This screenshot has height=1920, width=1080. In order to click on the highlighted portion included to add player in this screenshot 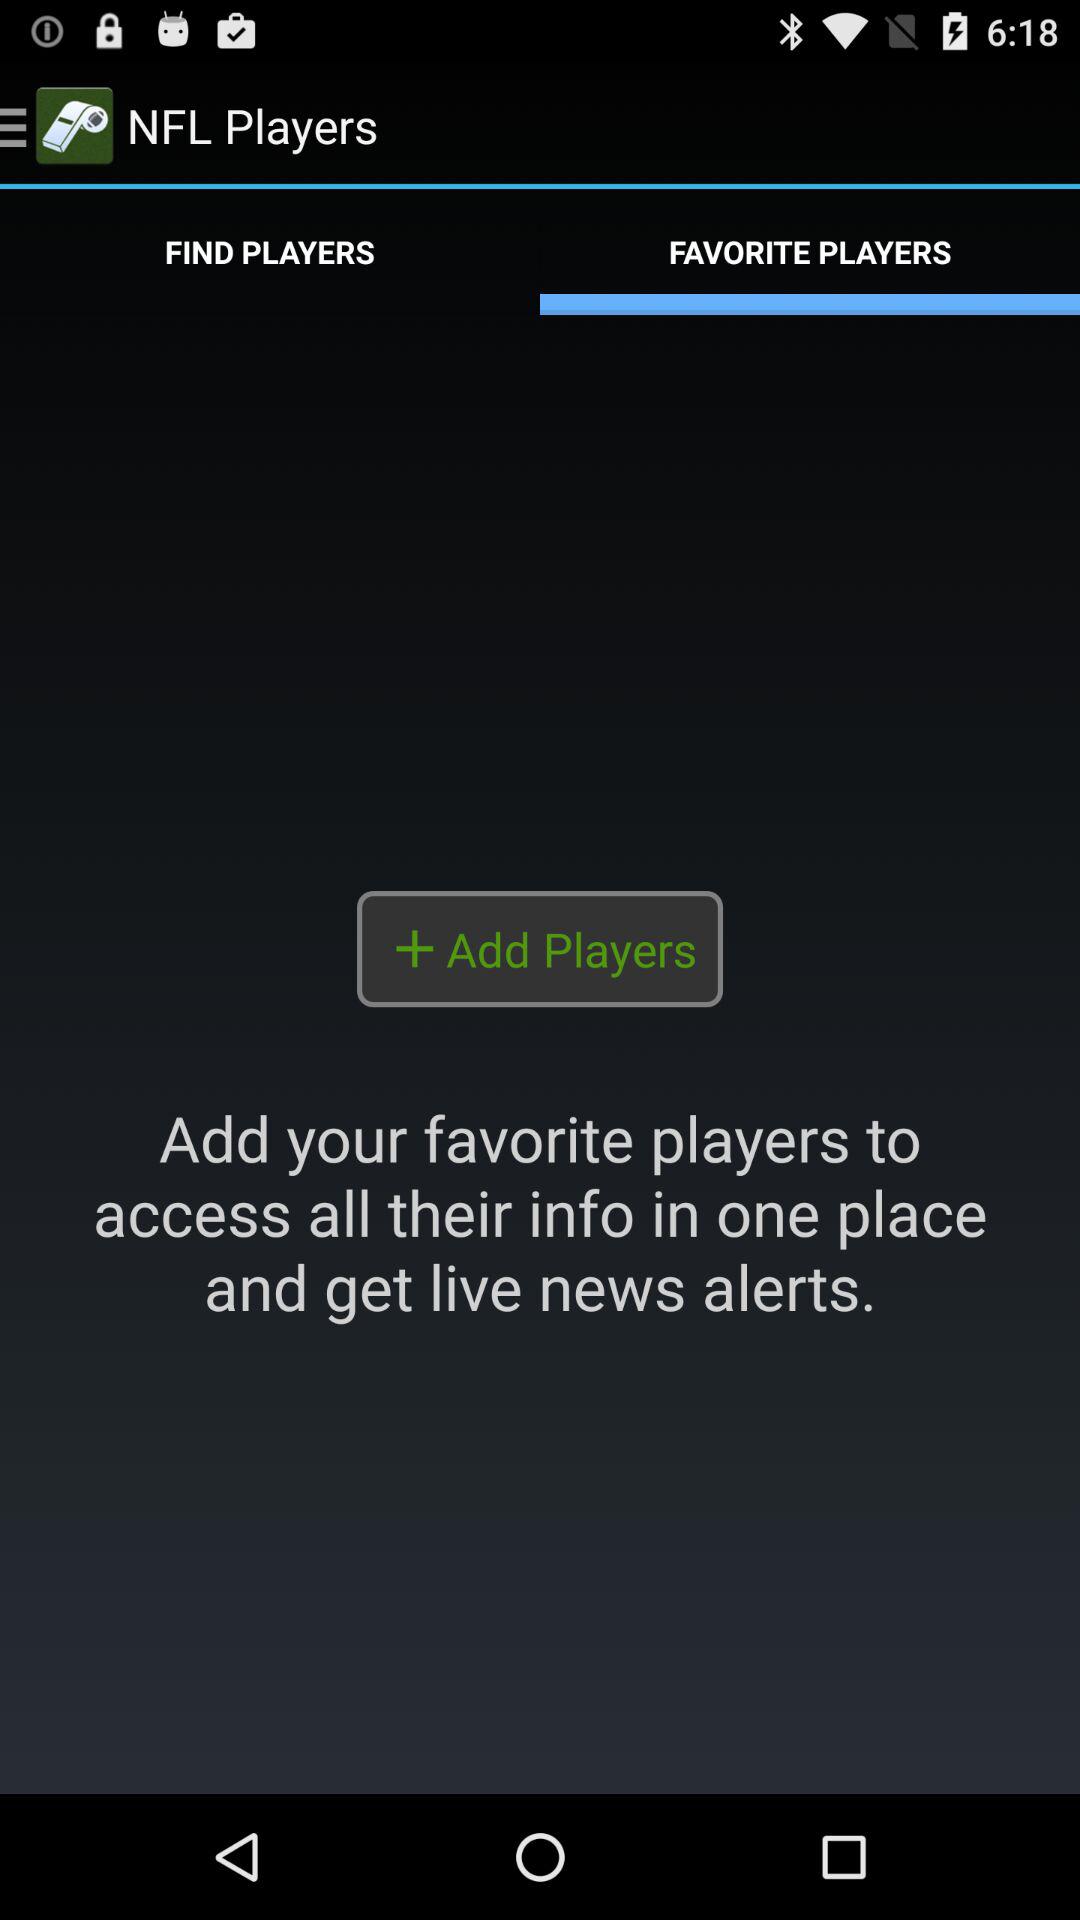, I will do `click(540, 1054)`.